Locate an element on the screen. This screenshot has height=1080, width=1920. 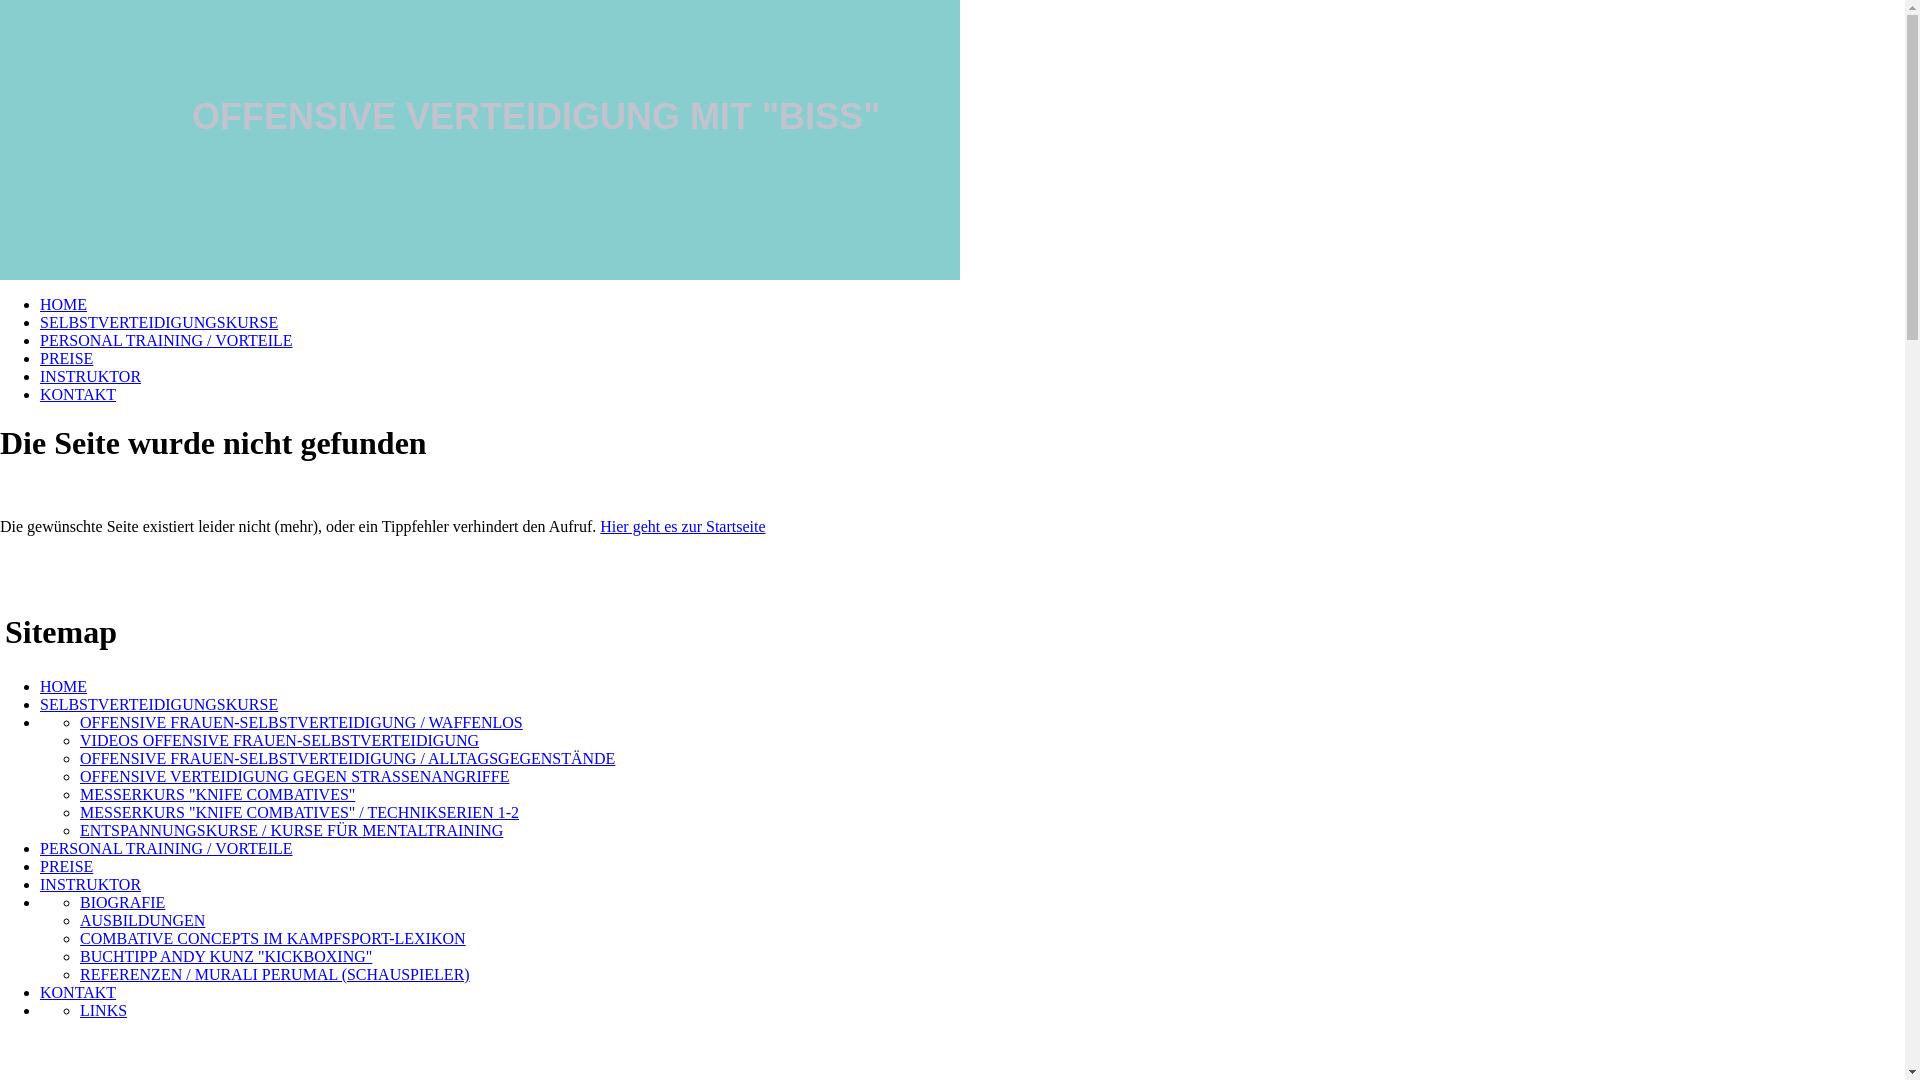
HOME is located at coordinates (64, 686).